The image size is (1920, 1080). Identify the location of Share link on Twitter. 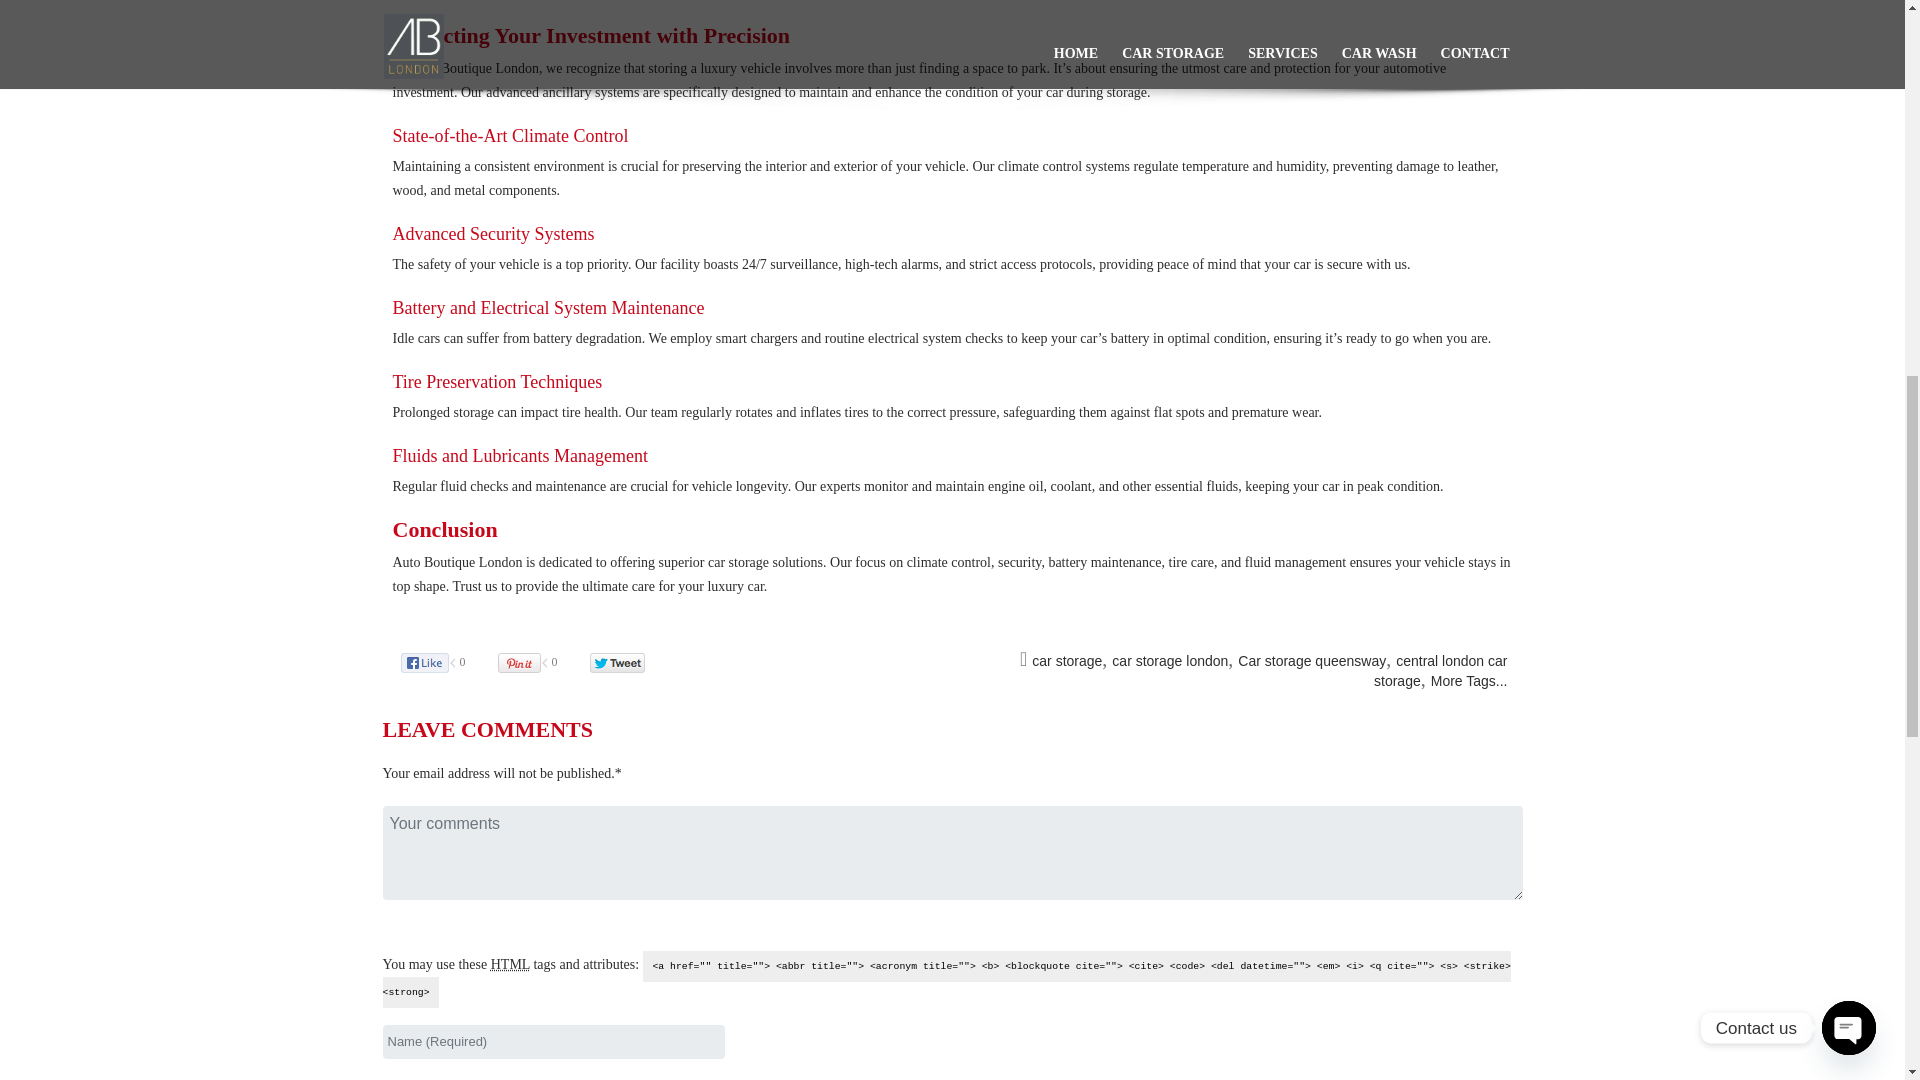
(626, 662).